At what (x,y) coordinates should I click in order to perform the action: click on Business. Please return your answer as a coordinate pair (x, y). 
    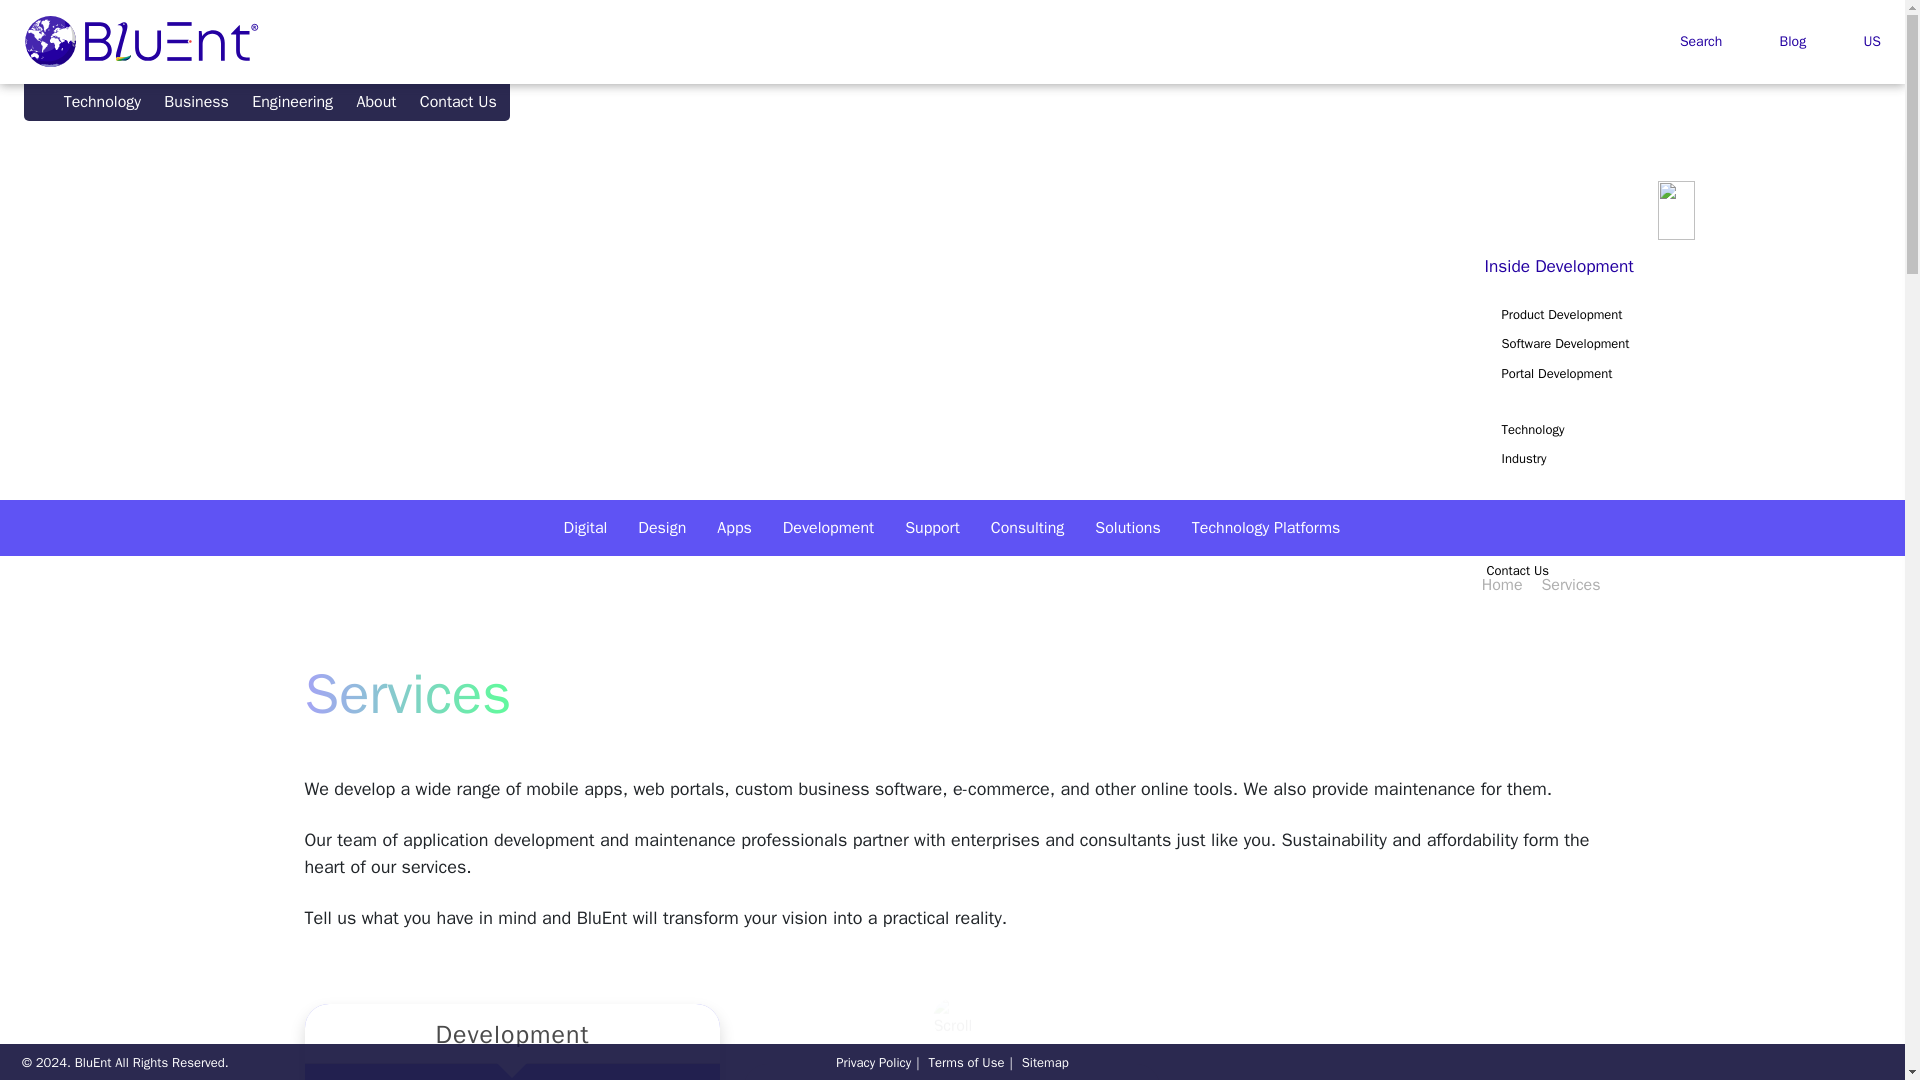
    Looking at the image, I should click on (197, 102).